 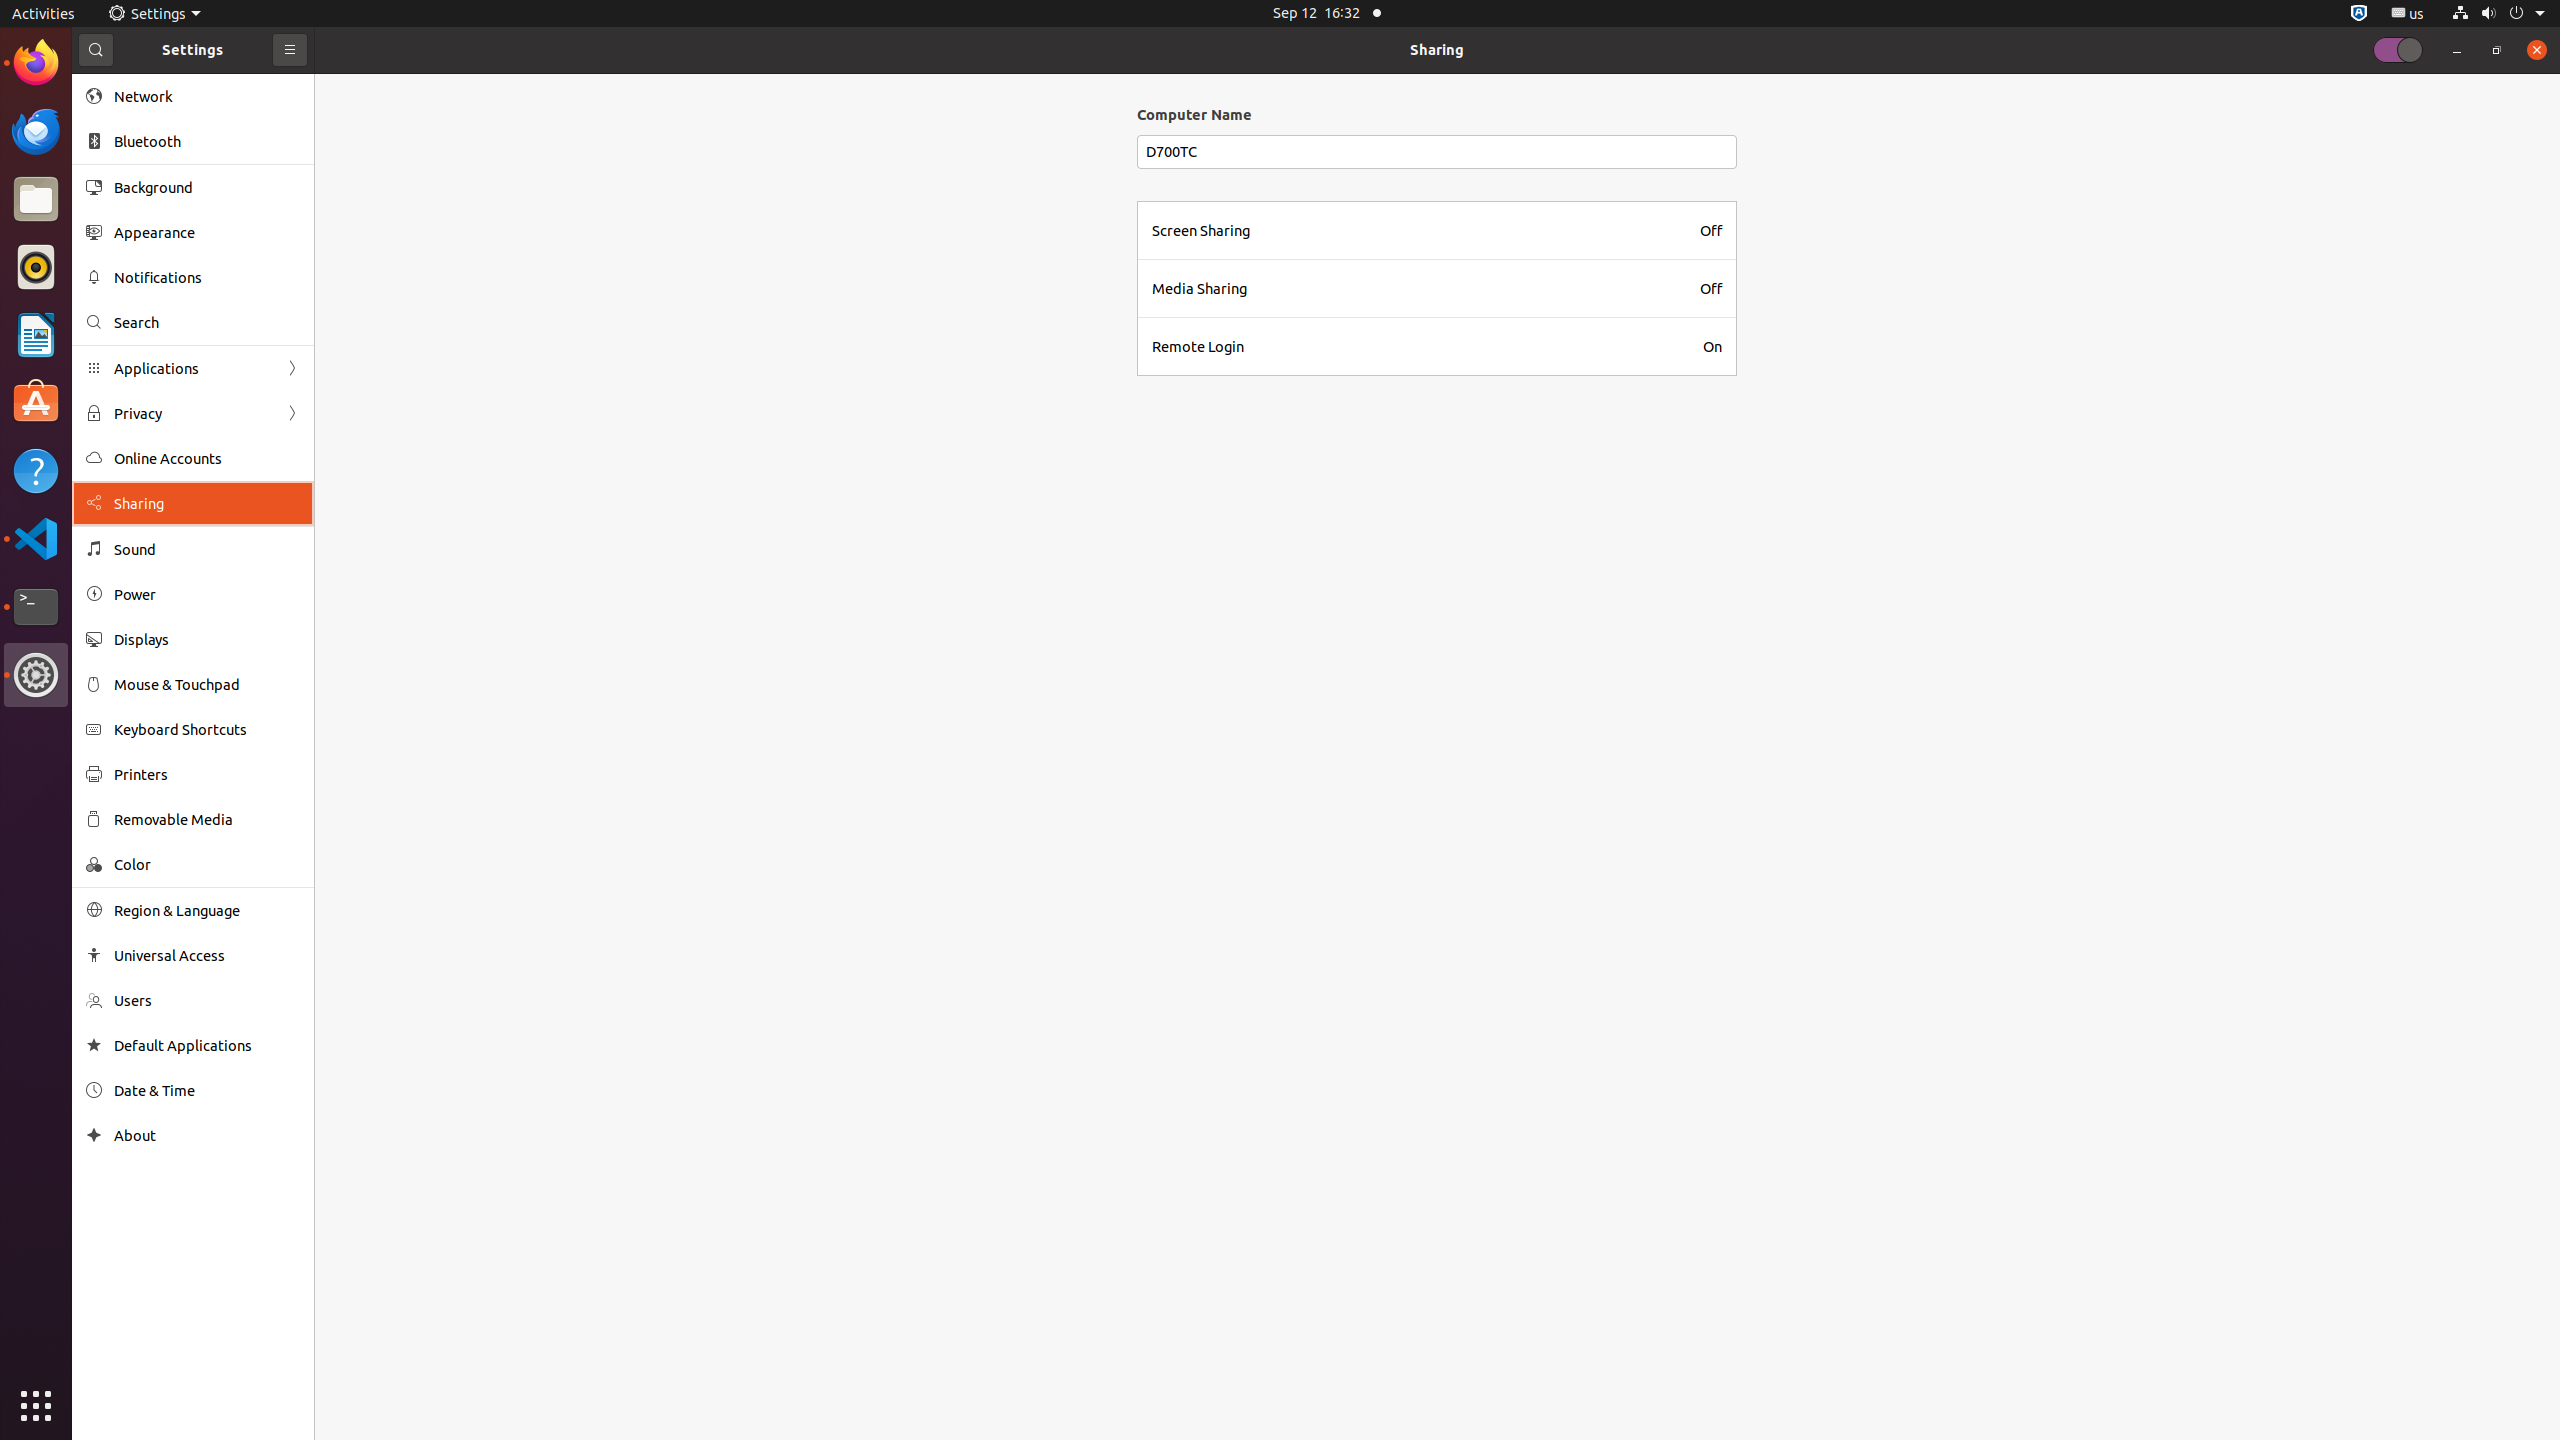 What do you see at coordinates (207, 774) in the screenshot?
I see `Printers` at bounding box center [207, 774].